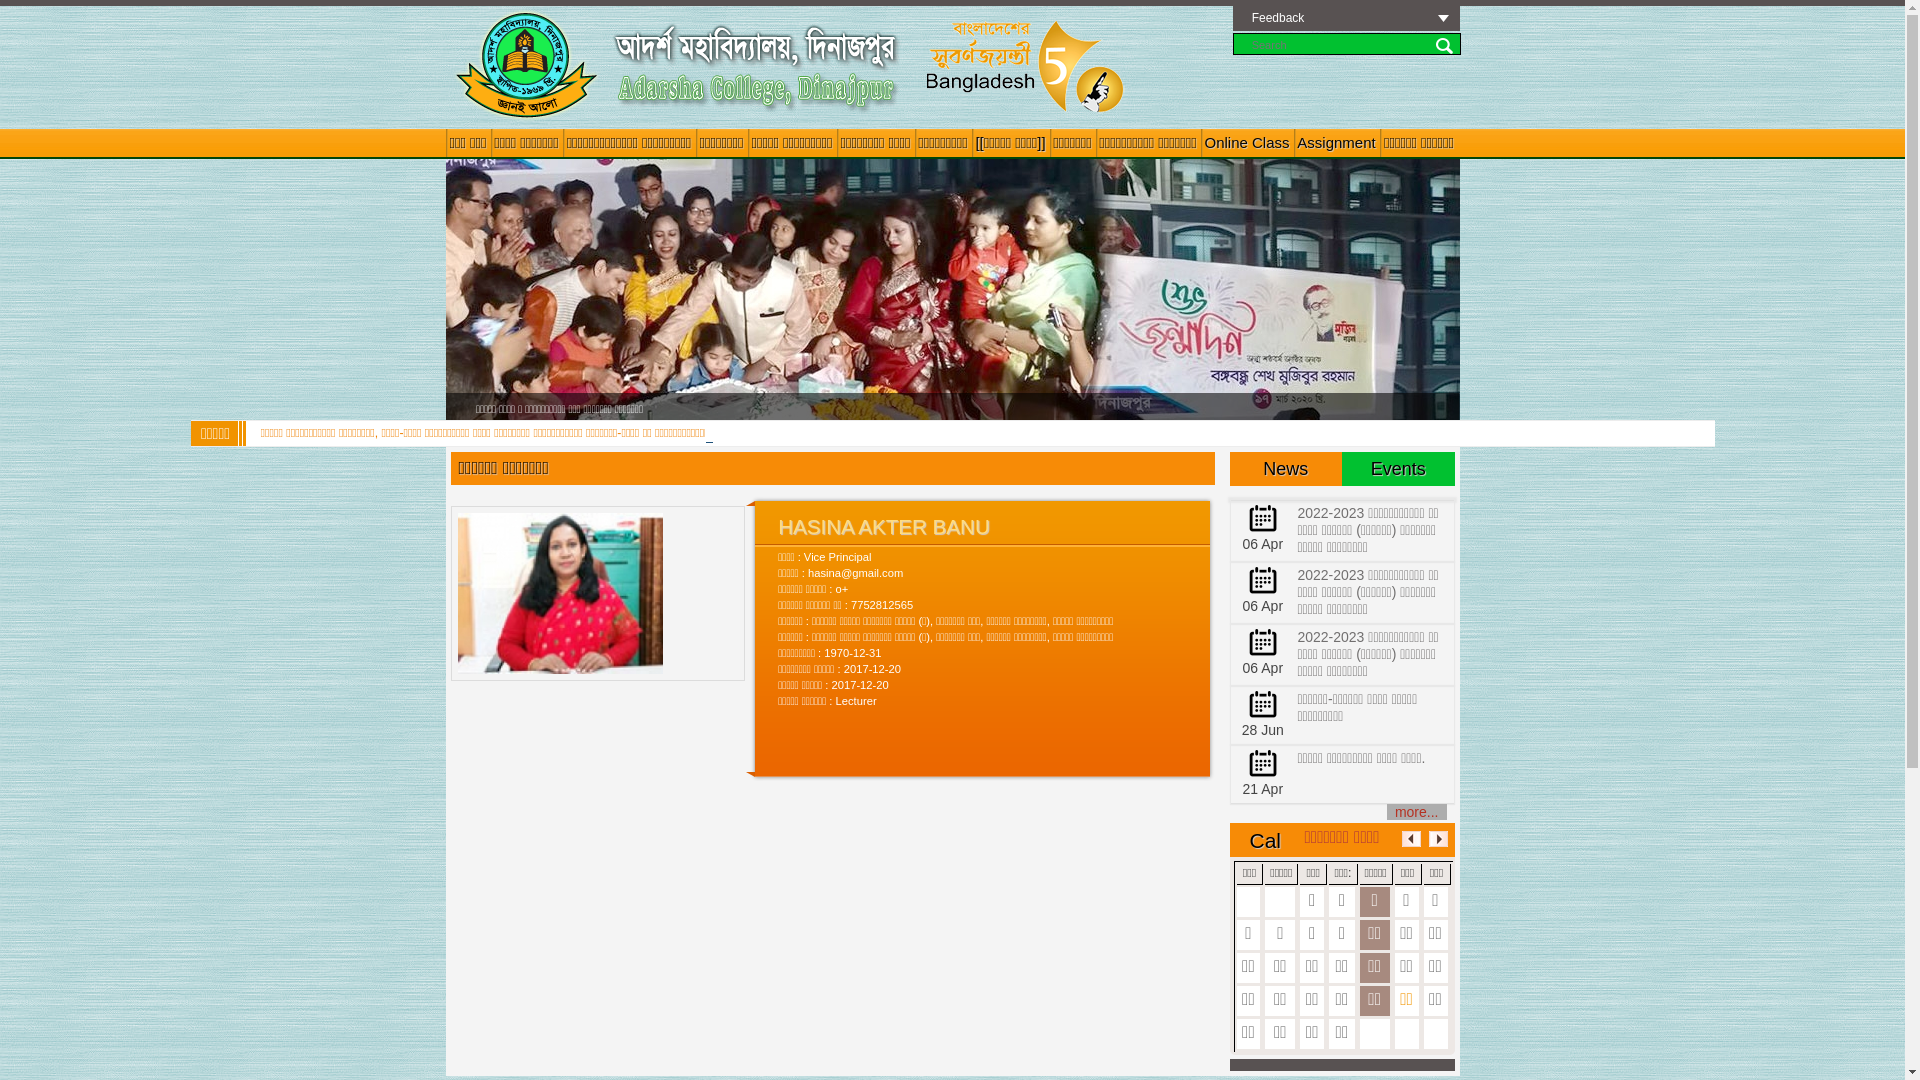 This screenshot has width=1920, height=1080. What do you see at coordinates (1286, 469) in the screenshot?
I see `News` at bounding box center [1286, 469].